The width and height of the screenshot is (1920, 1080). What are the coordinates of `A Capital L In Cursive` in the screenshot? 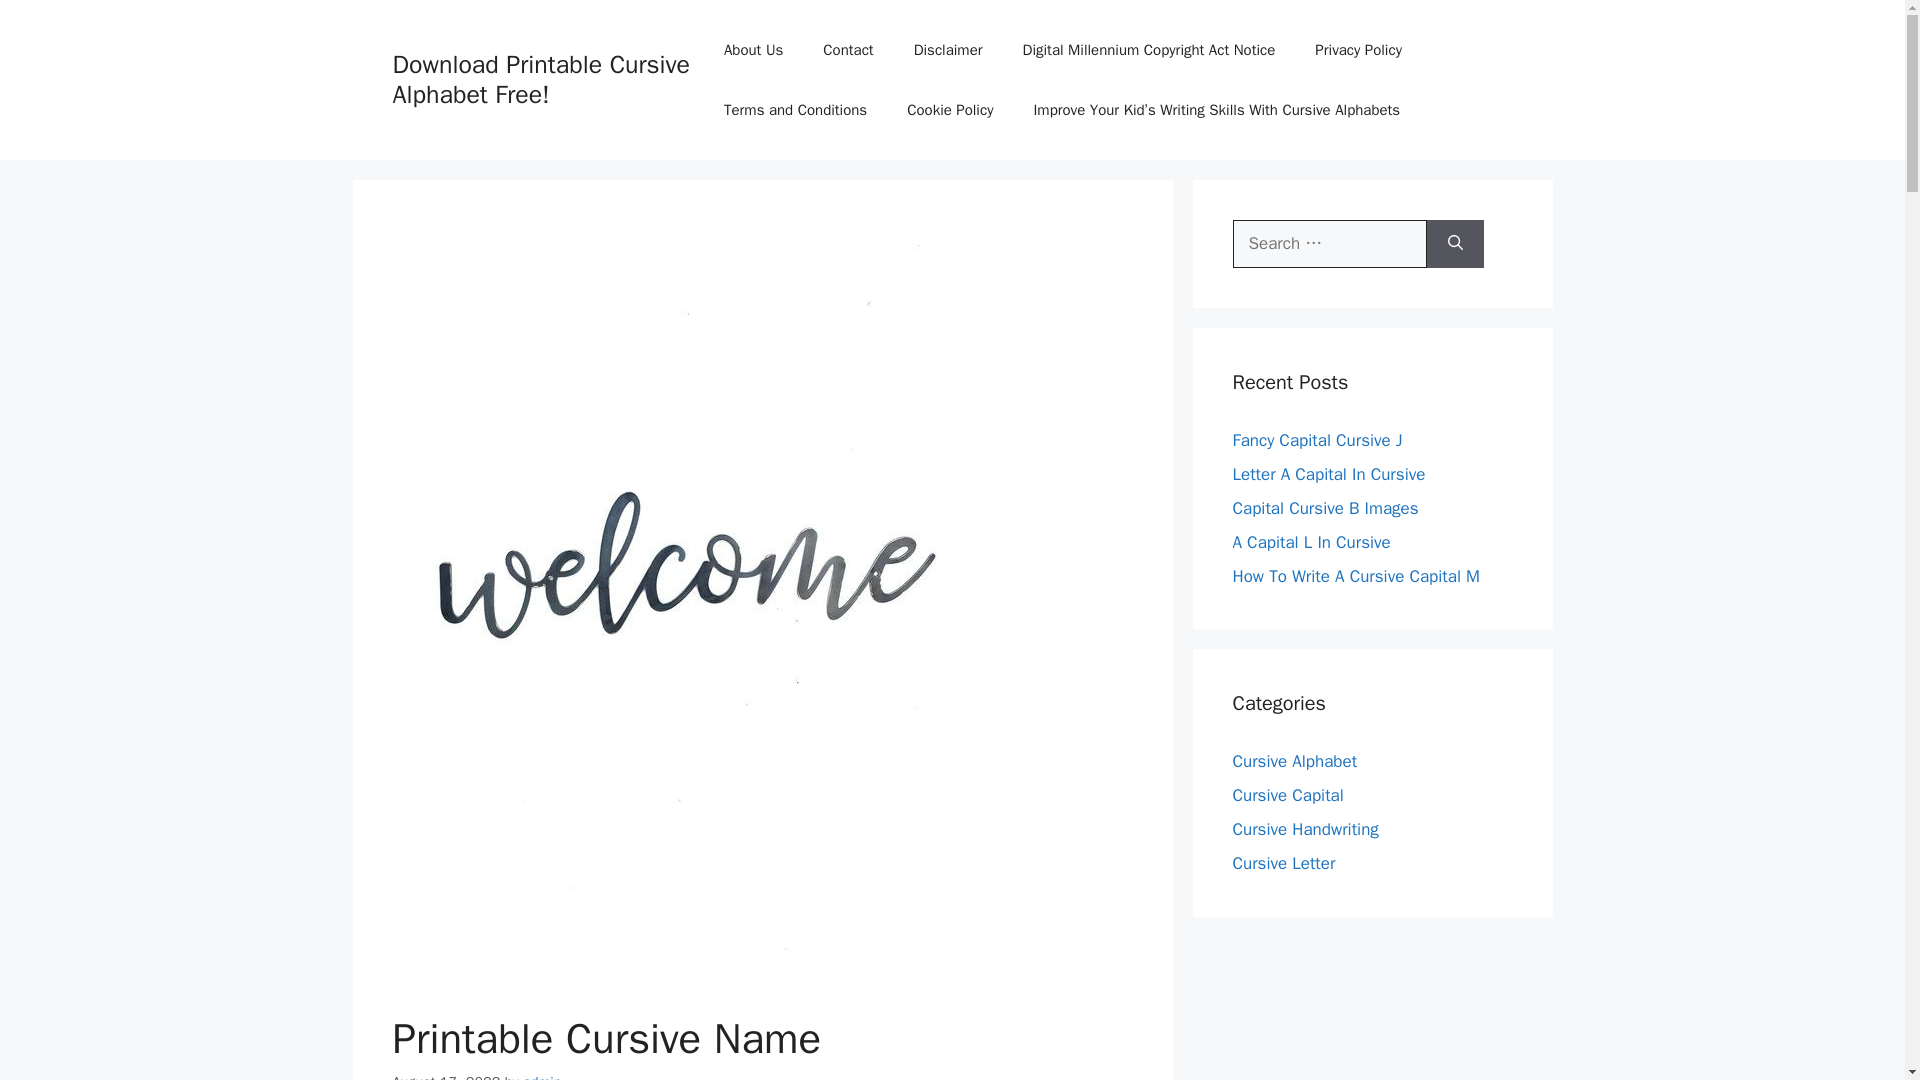 It's located at (1311, 542).